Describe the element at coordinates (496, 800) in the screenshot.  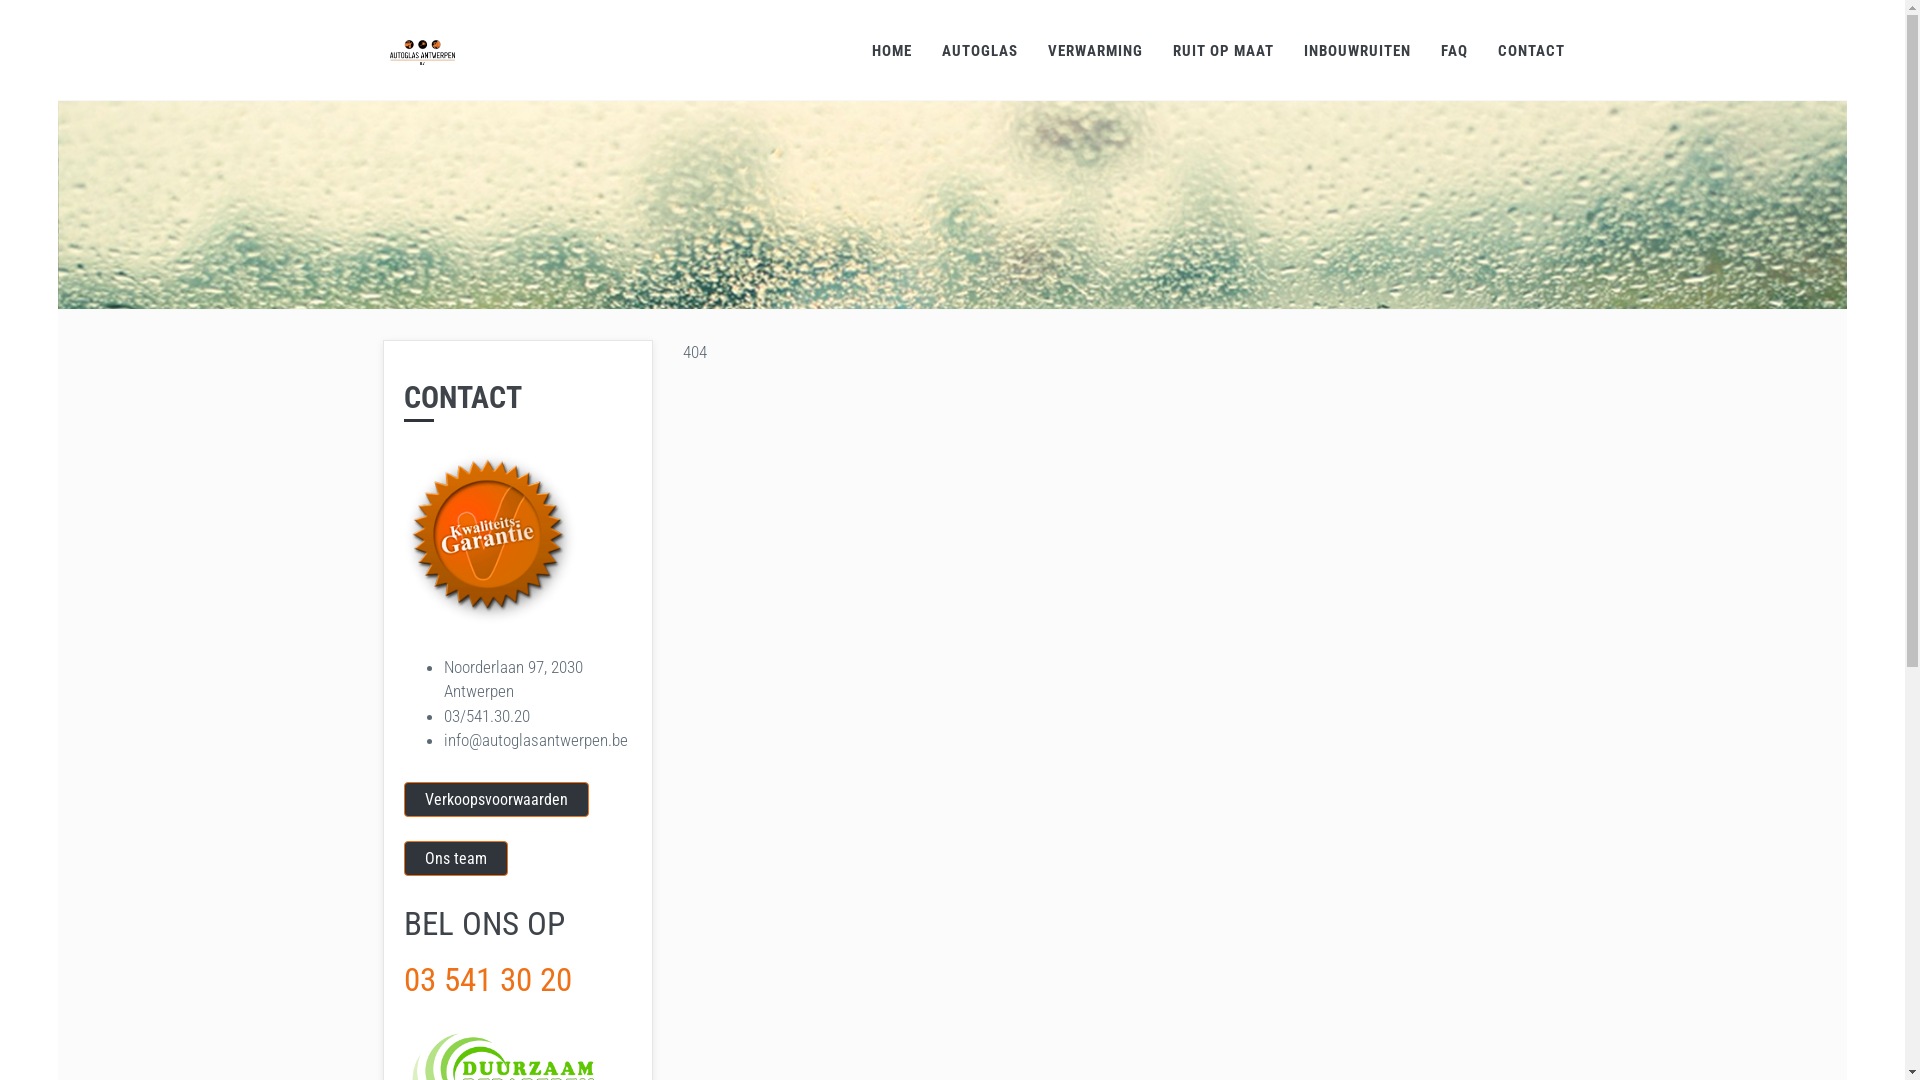
I see `Verkoopsvoorwaarden` at that location.